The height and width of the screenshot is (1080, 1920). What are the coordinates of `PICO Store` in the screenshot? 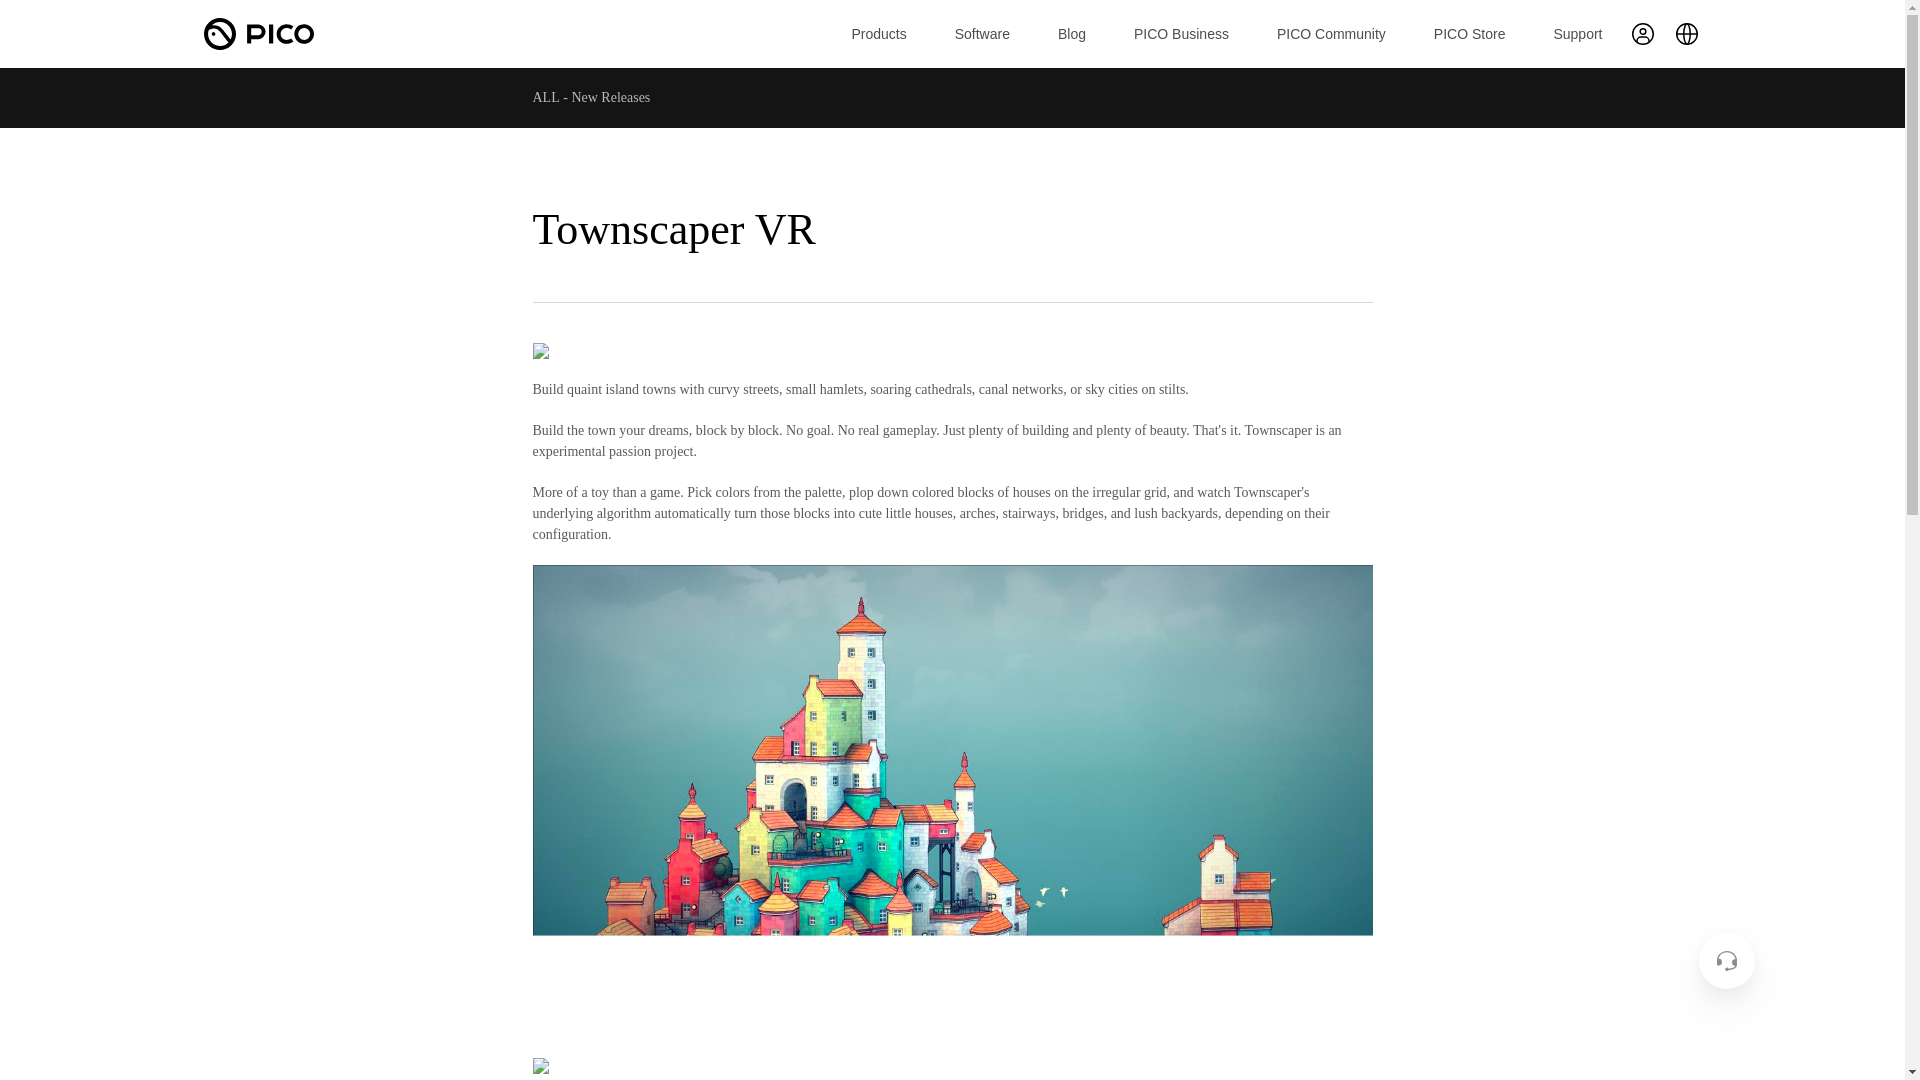 It's located at (1470, 34).